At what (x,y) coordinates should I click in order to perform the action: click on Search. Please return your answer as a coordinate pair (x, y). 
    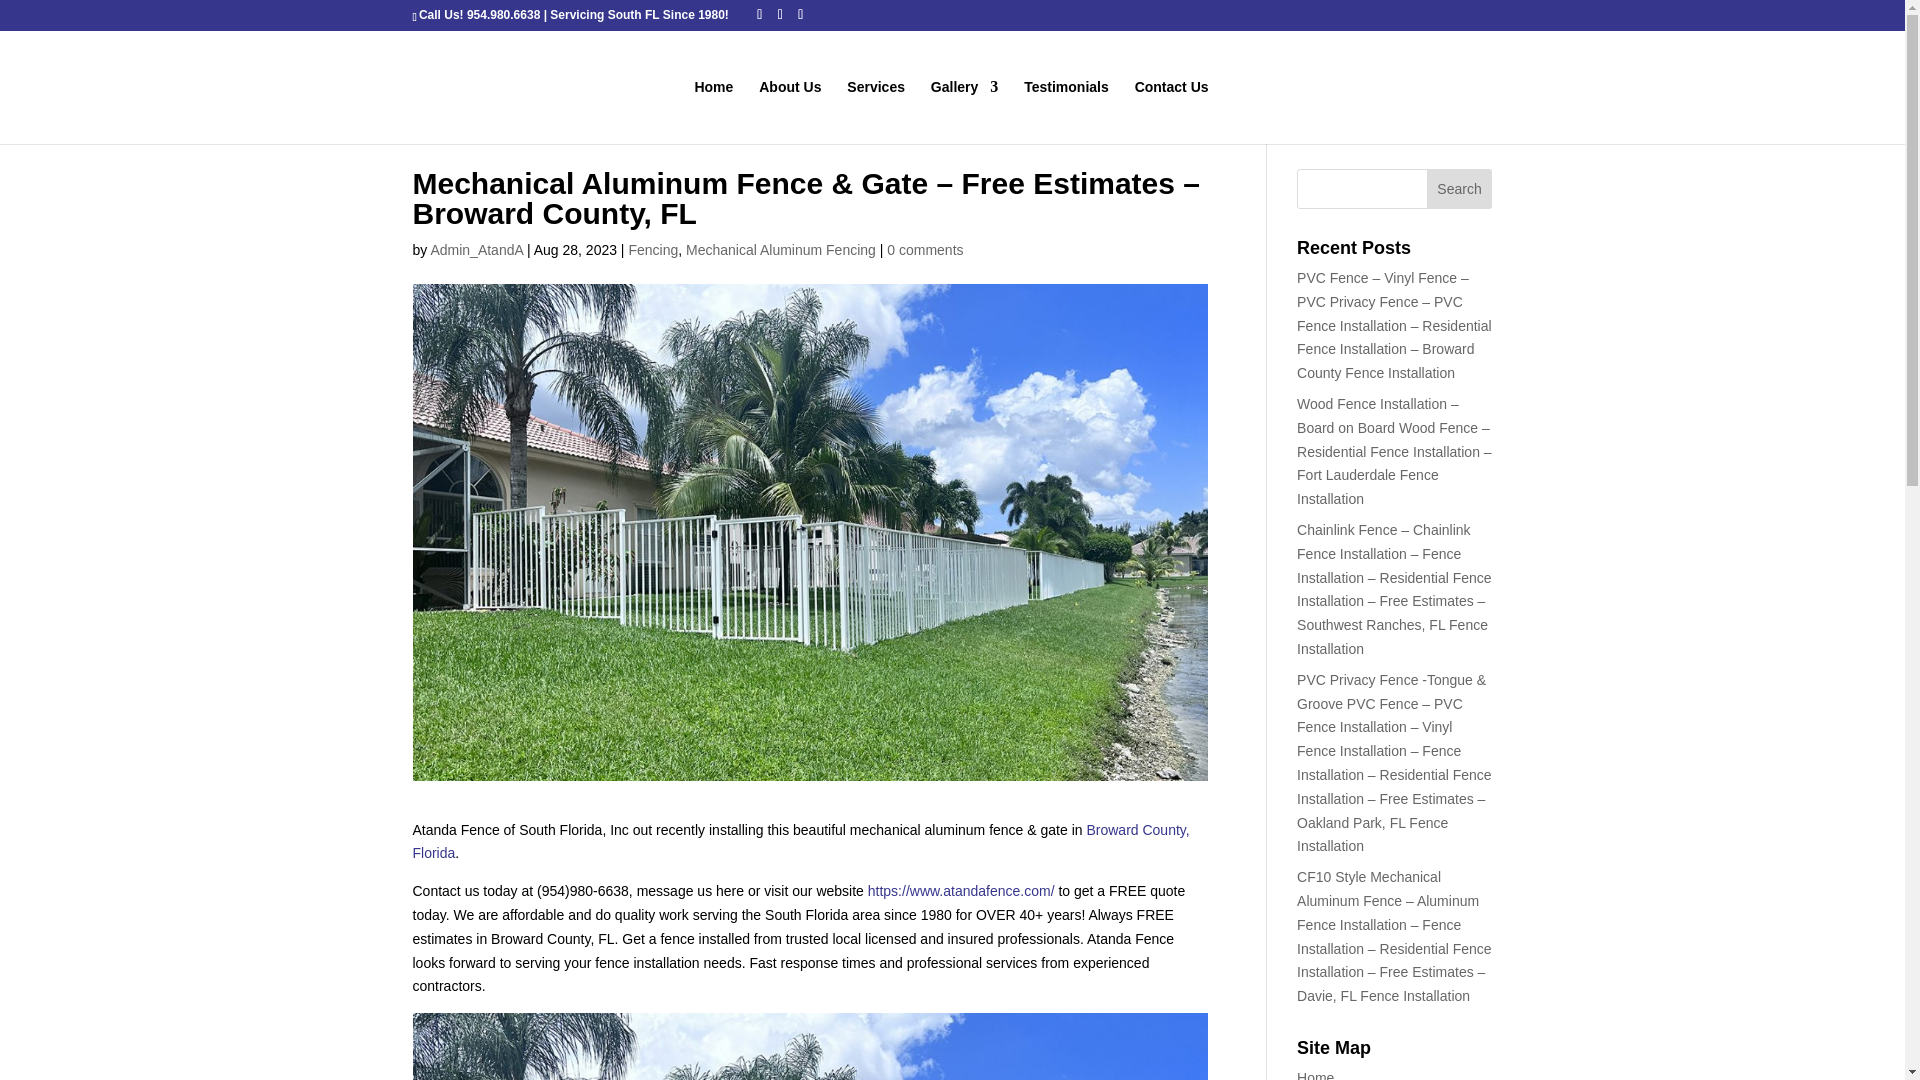
    Looking at the image, I should click on (1460, 188).